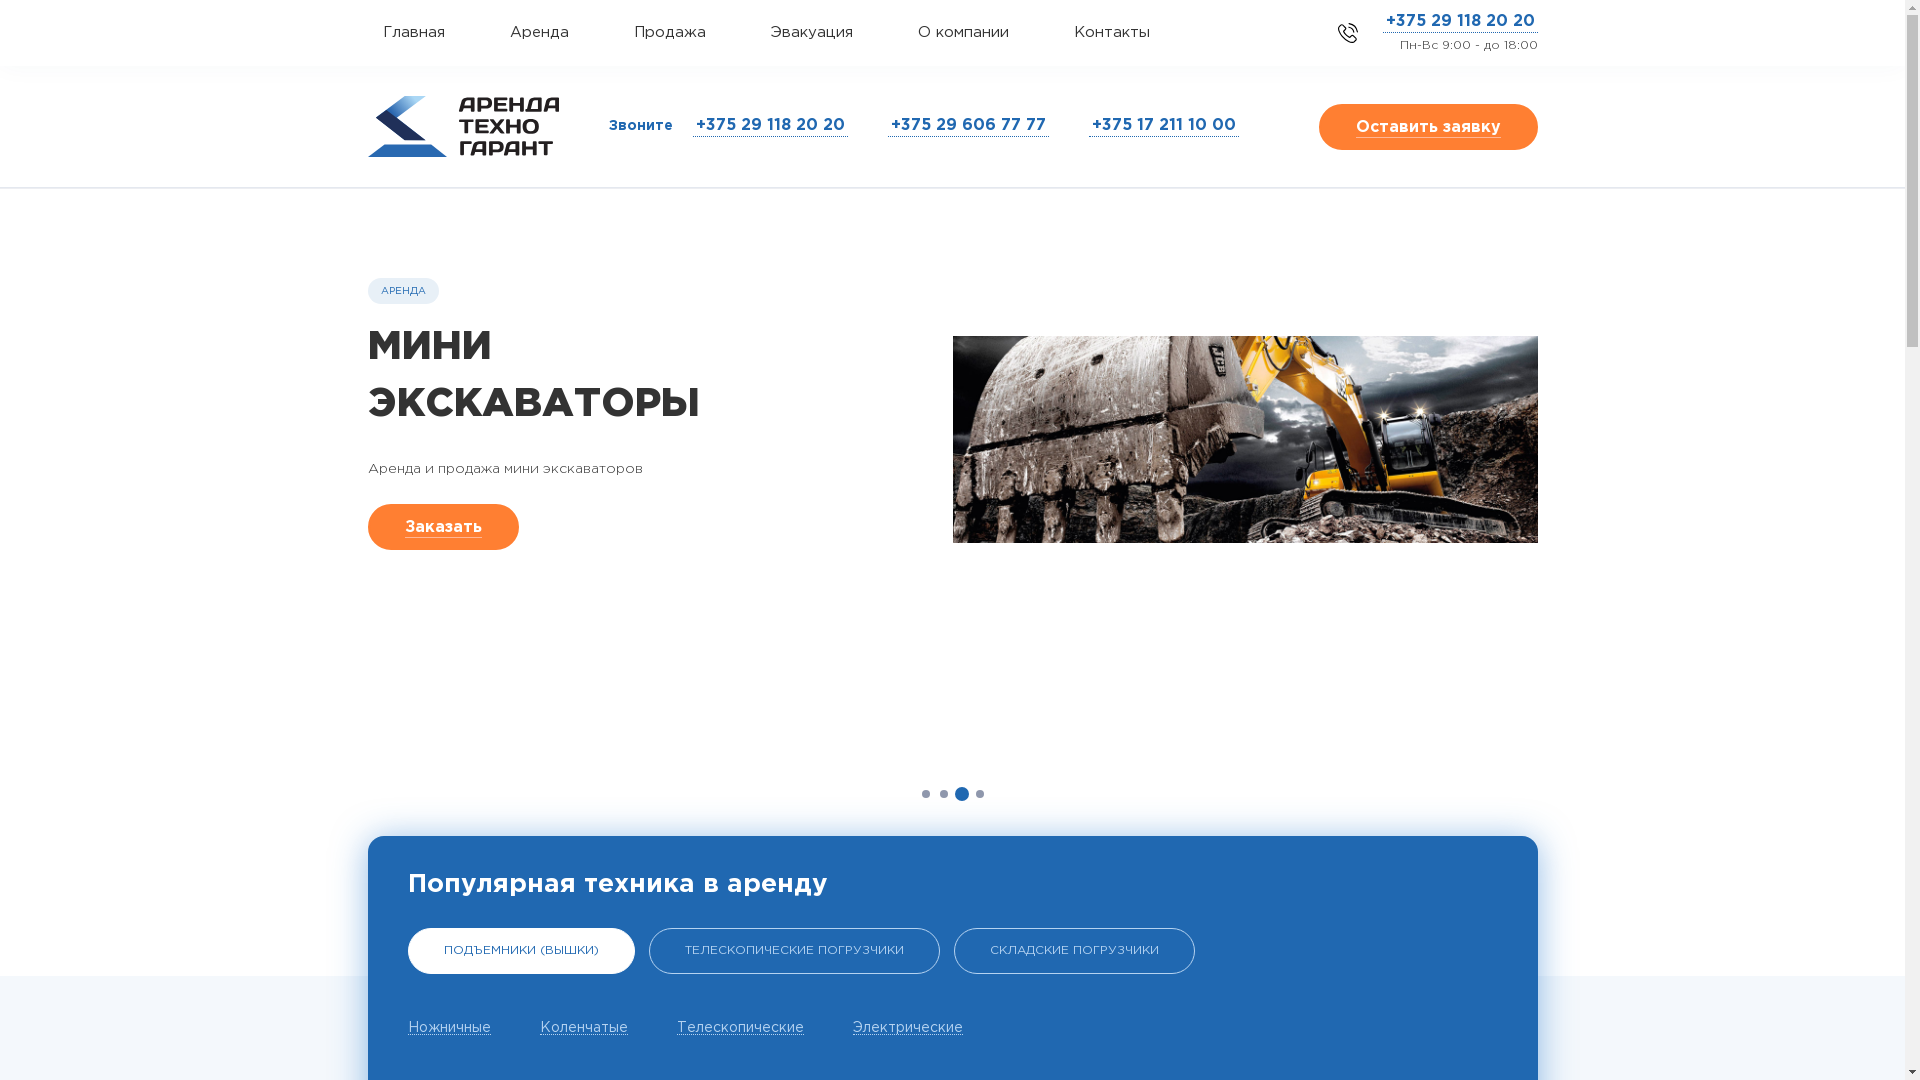  What do you see at coordinates (770, 126) in the screenshot?
I see `+375 29 118 20 20` at bounding box center [770, 126].